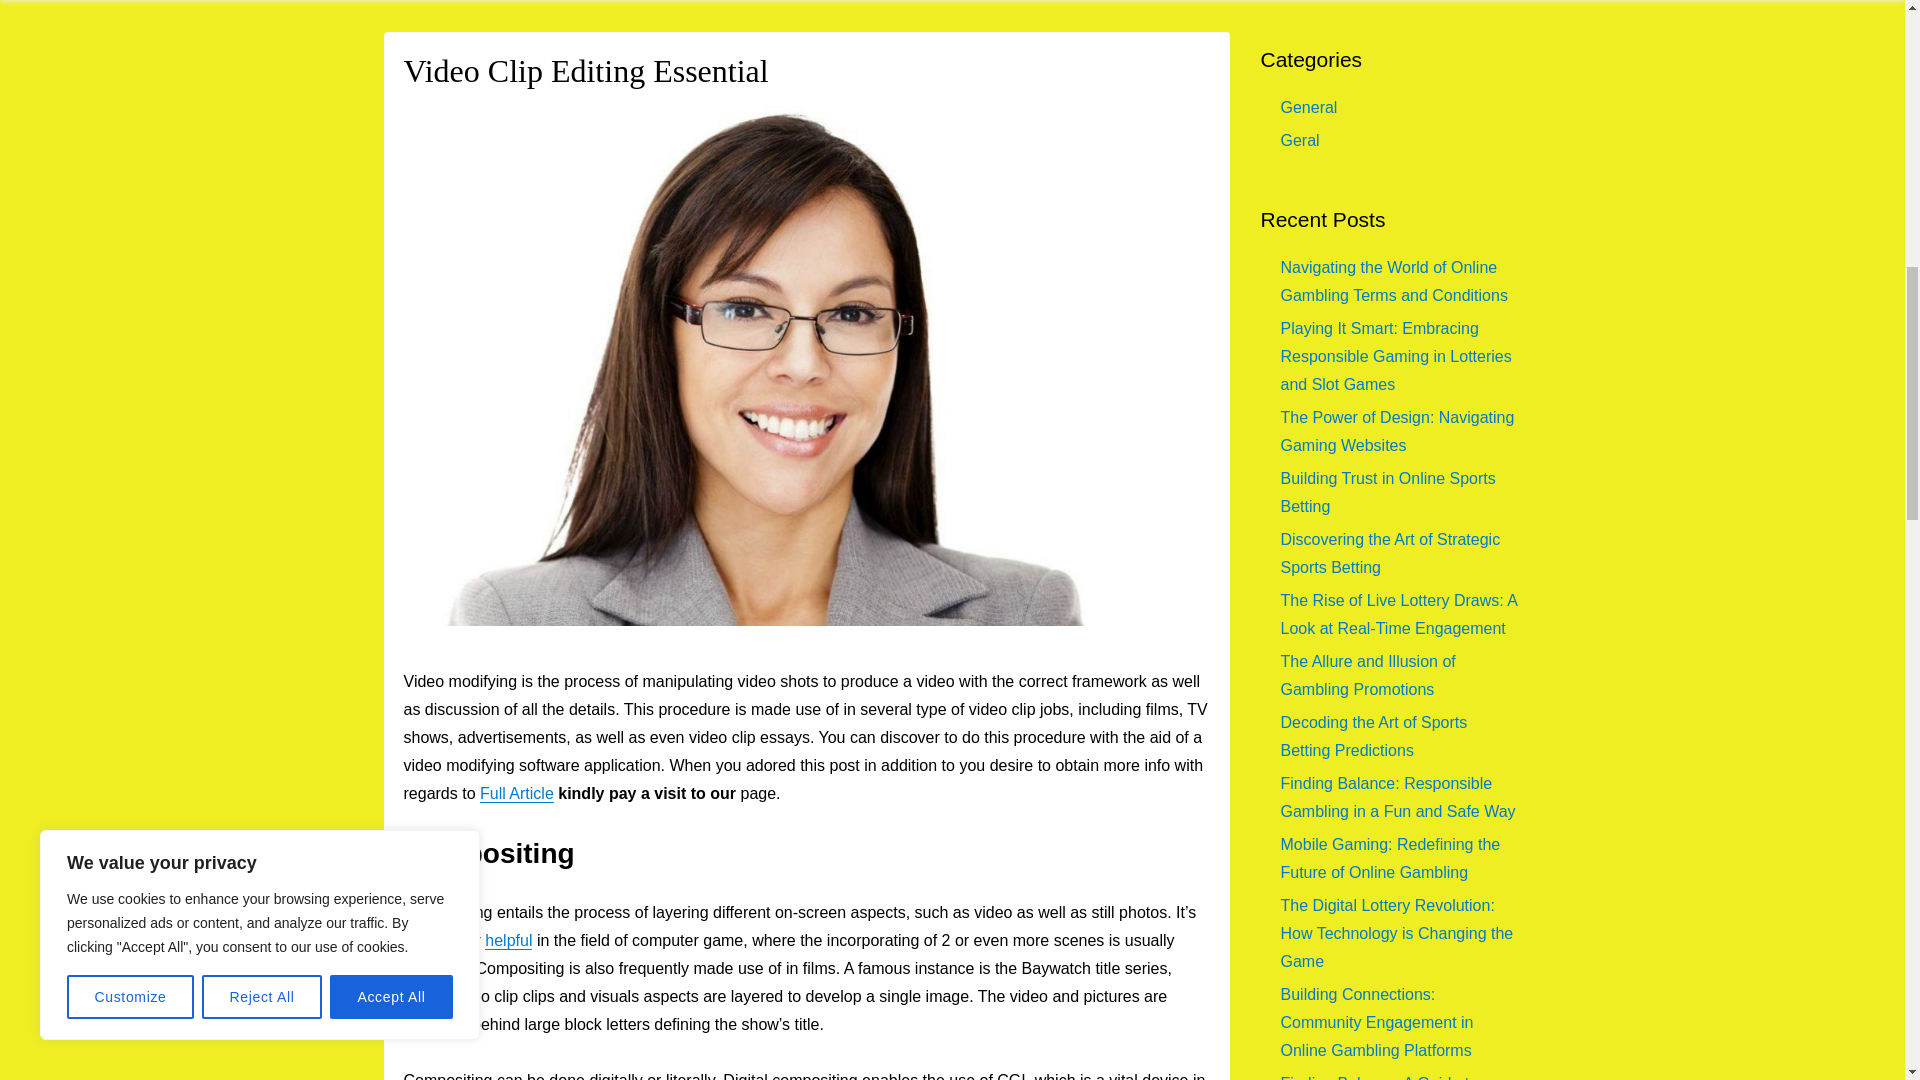  What do you see at coordinates (1300, 140) in the screenshot?
I see `Geral` at bounding box center [1300, 140].